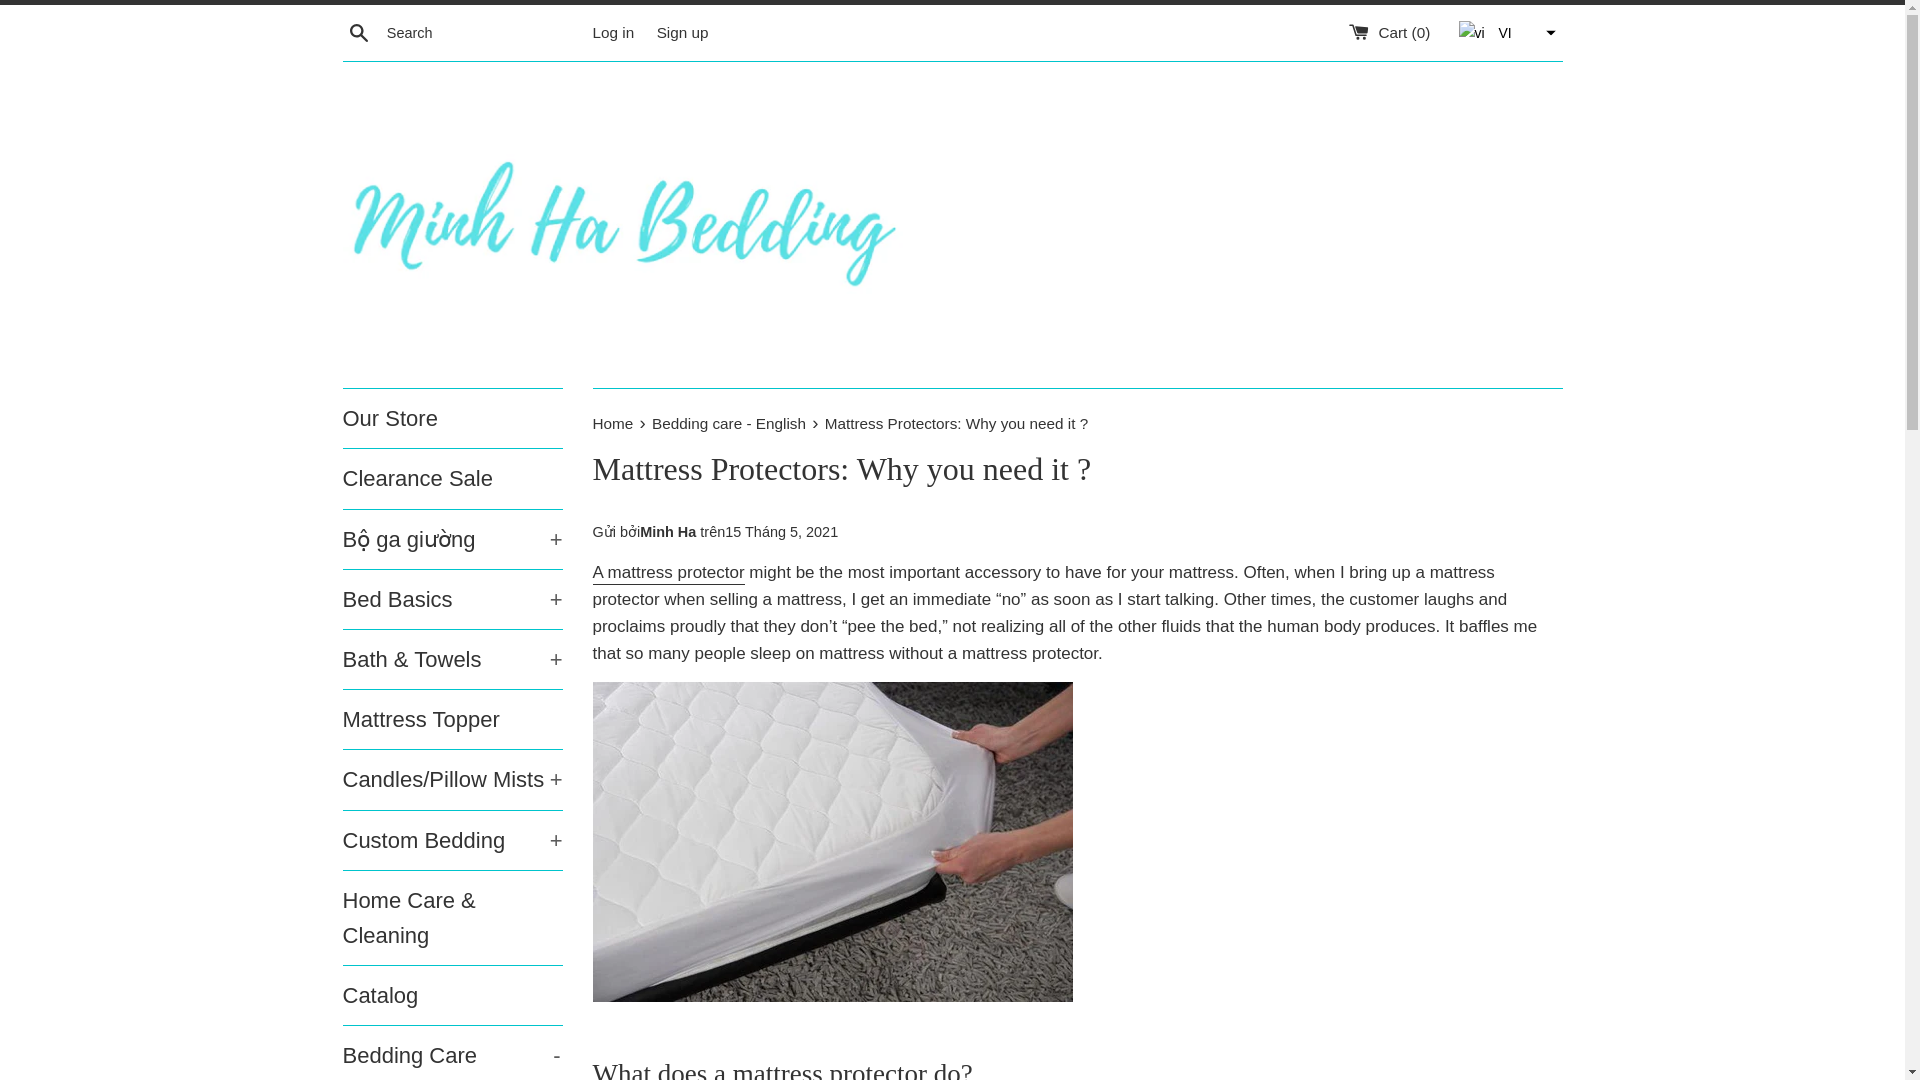  What do you see at coordinates (358, 32) in the screenshot?
I see `Search` at bounding box center [358, 32].